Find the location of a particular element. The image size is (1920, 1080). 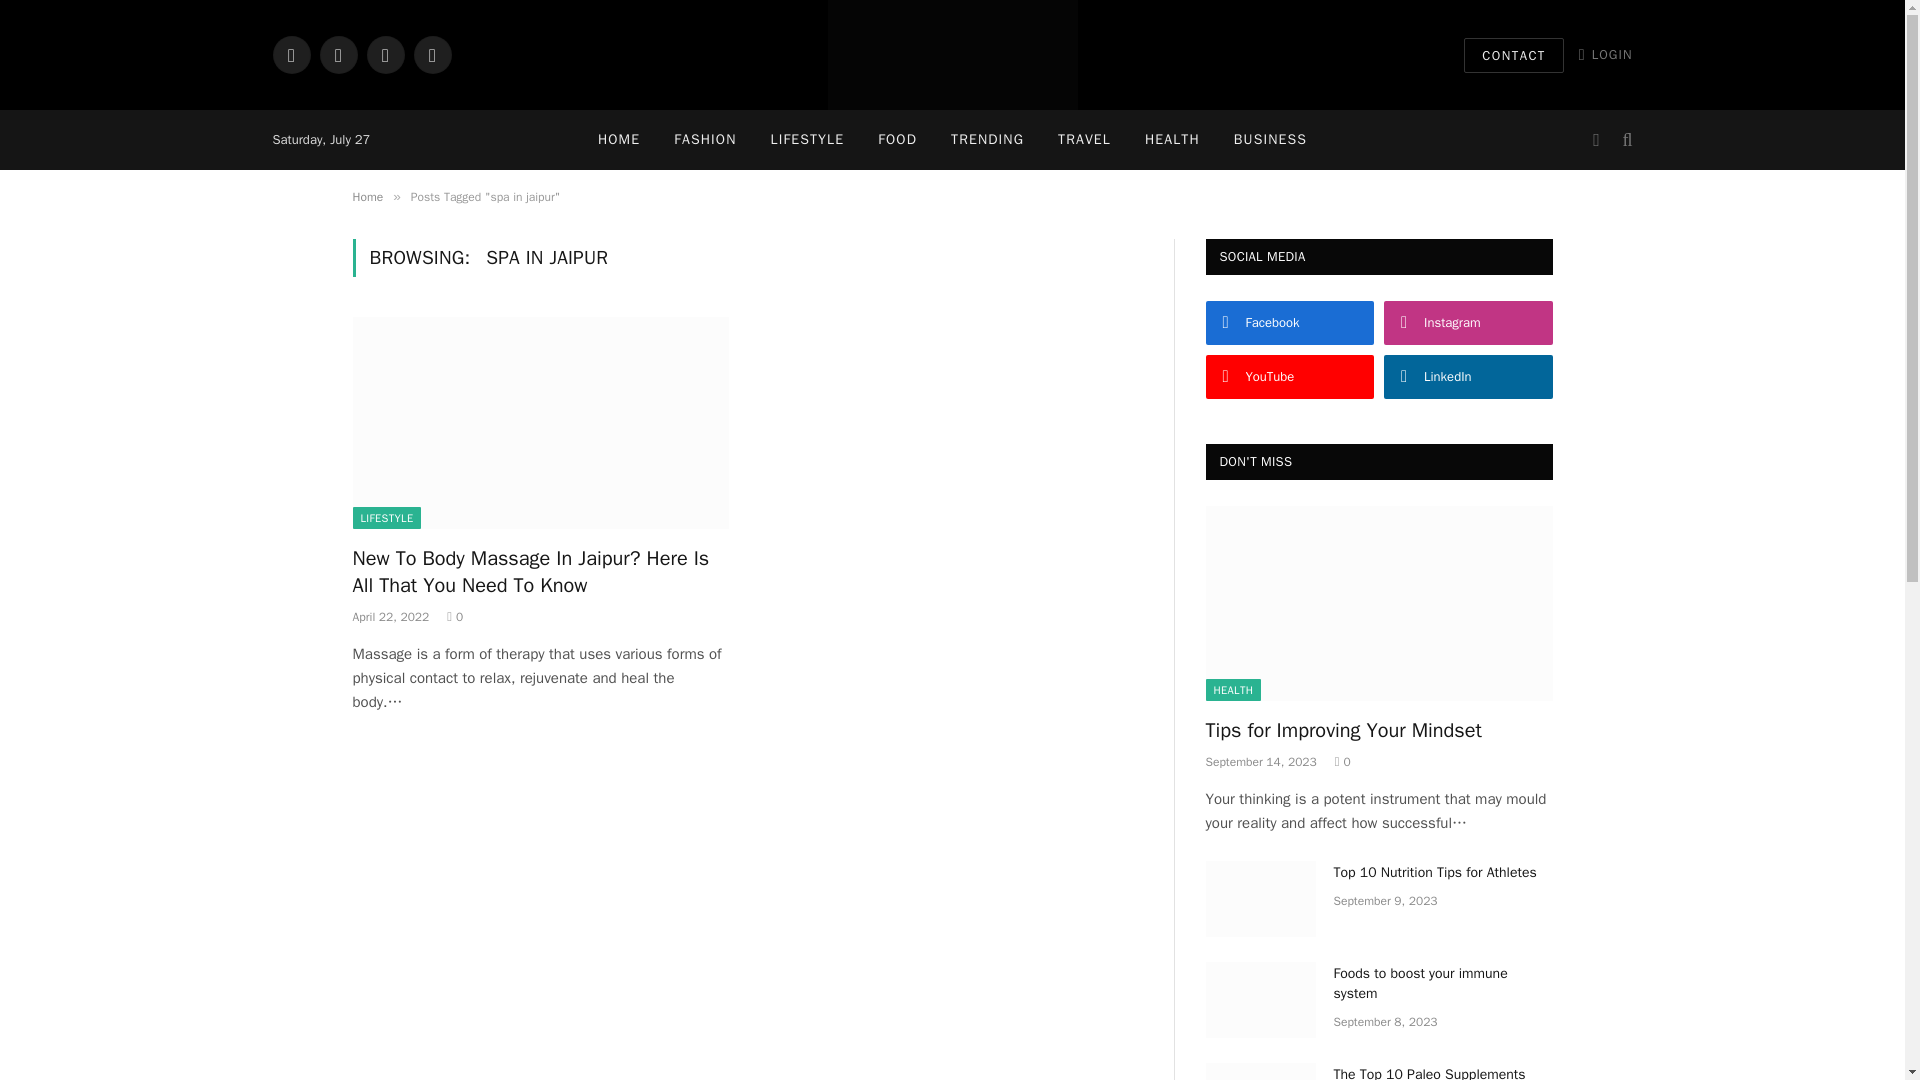

CONTACT is located at coordinates (1514, 55).